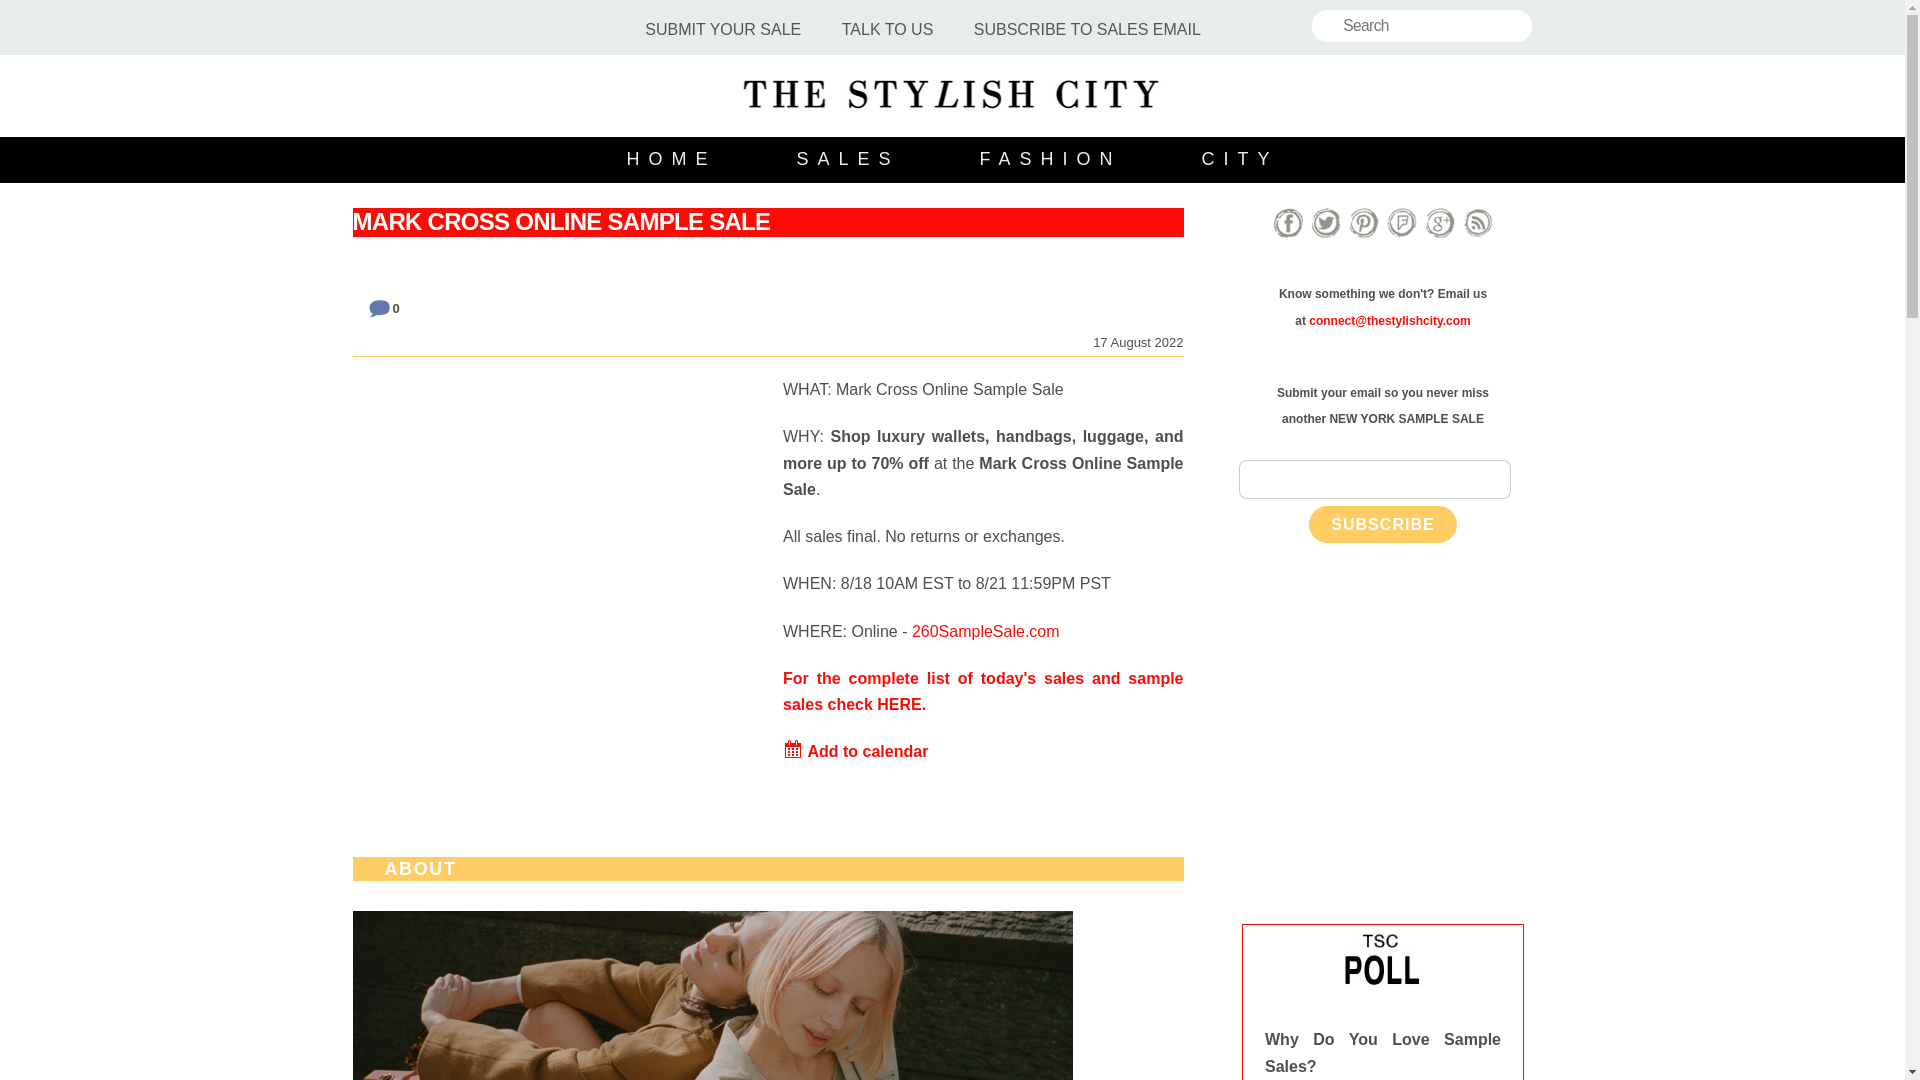  I want to click on HOME, so click(672, 160).